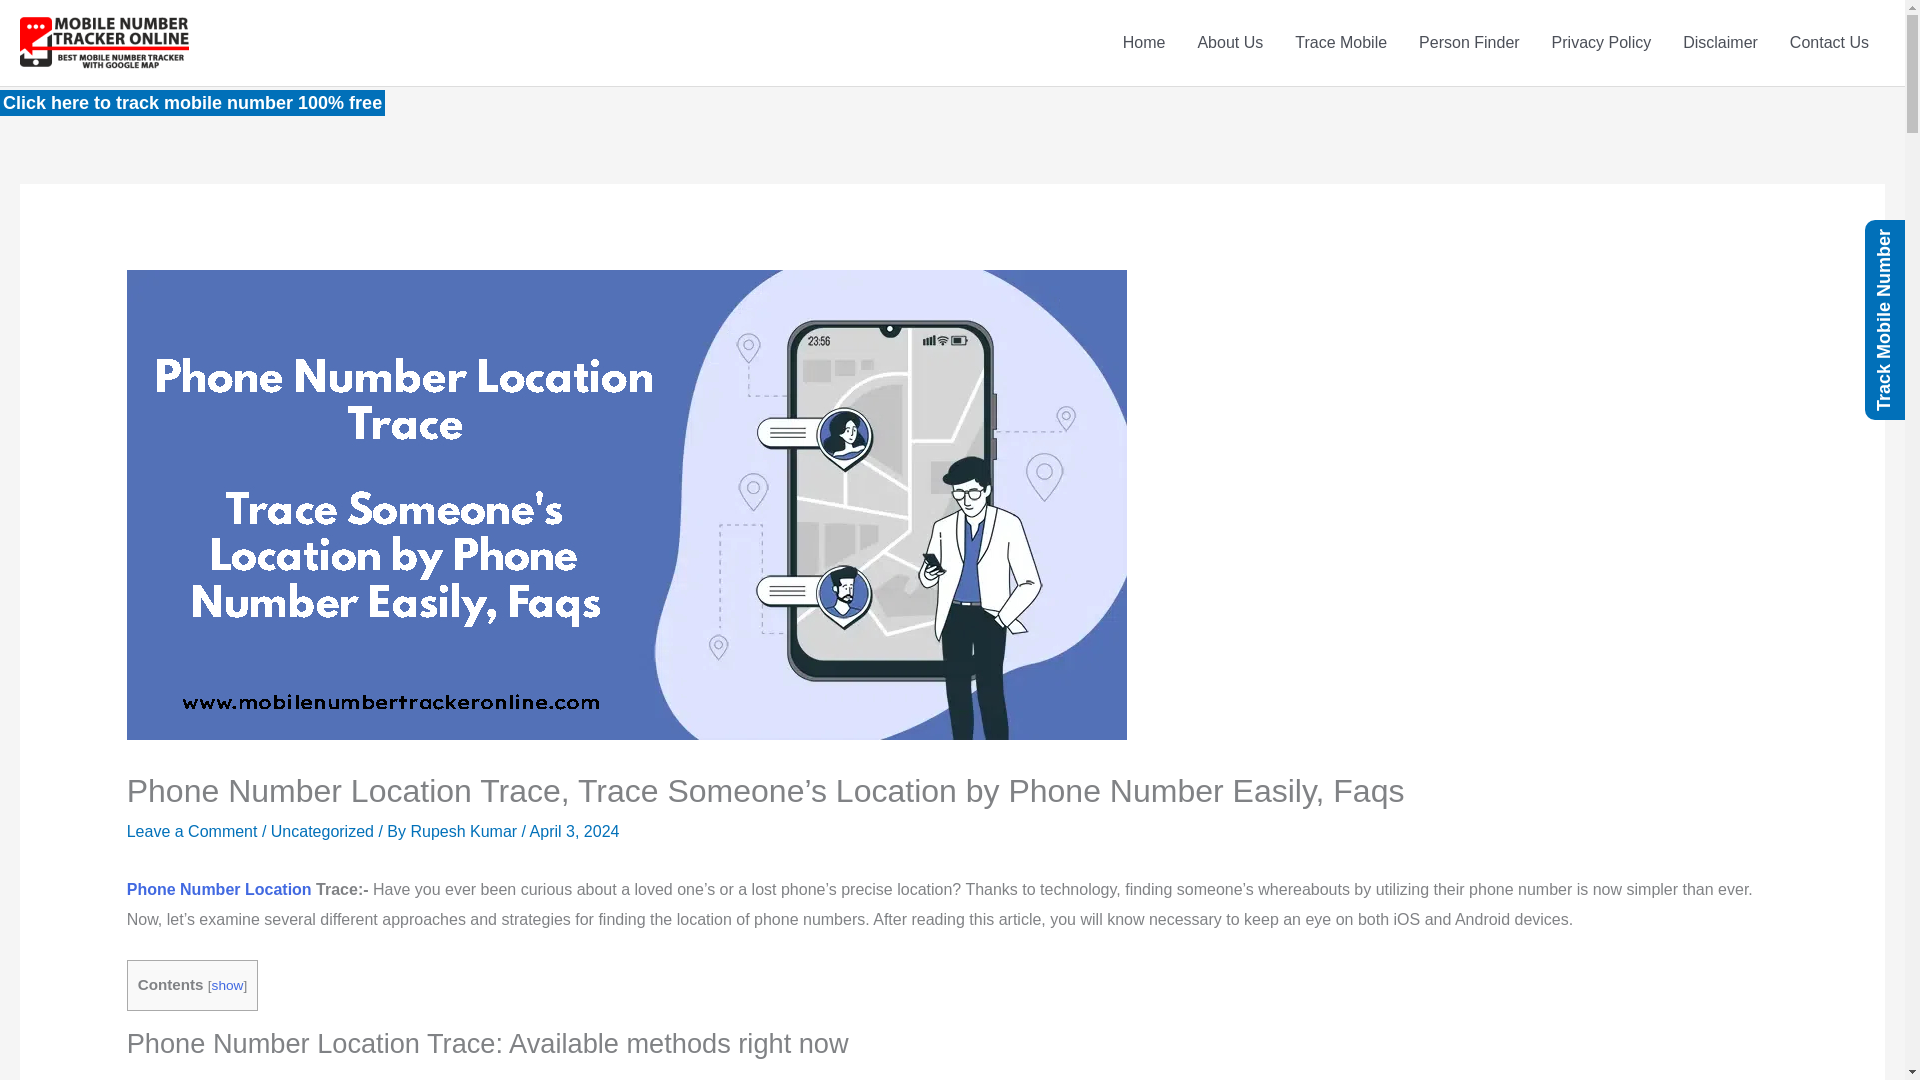  I want to click on Leave a Comment, so click(192, 831).